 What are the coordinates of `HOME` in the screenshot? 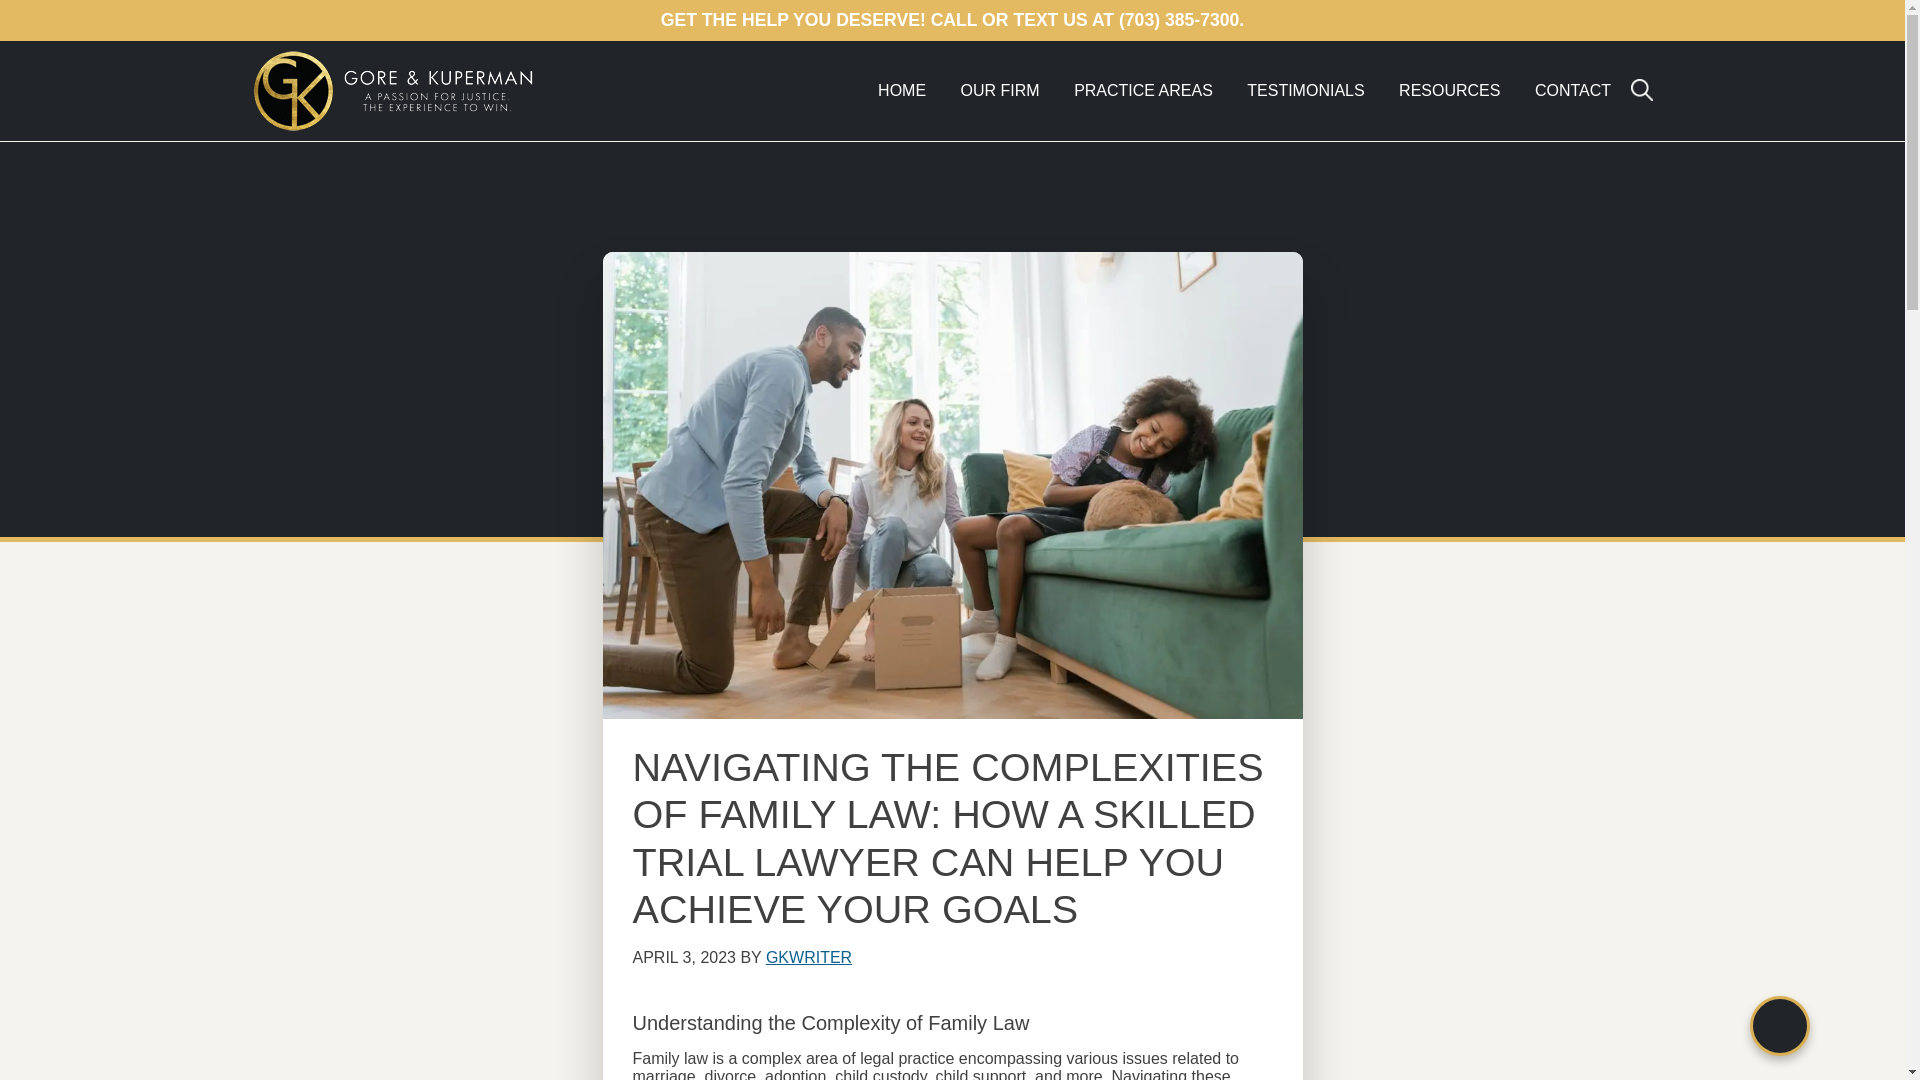 It's located at (901, 90).